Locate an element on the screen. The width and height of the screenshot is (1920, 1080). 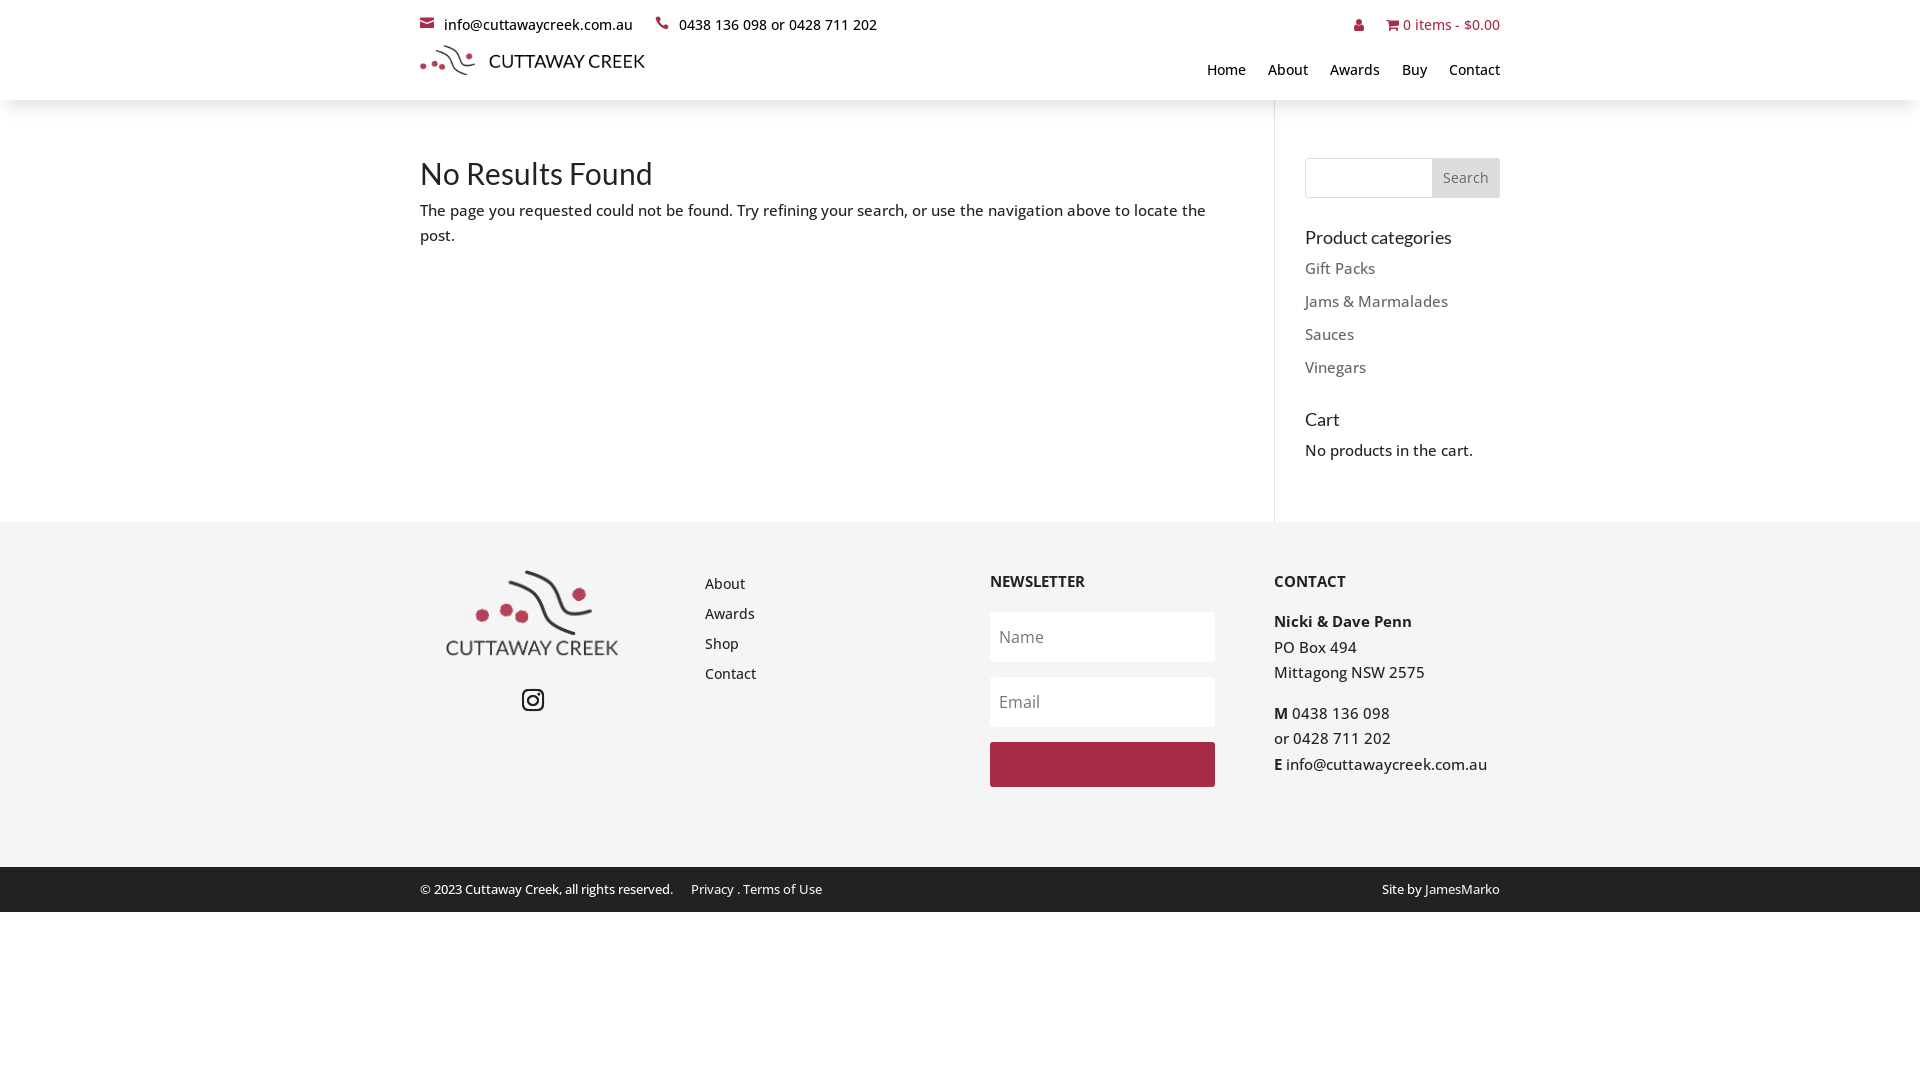
Sauces is located at coordinates (1330, 334).